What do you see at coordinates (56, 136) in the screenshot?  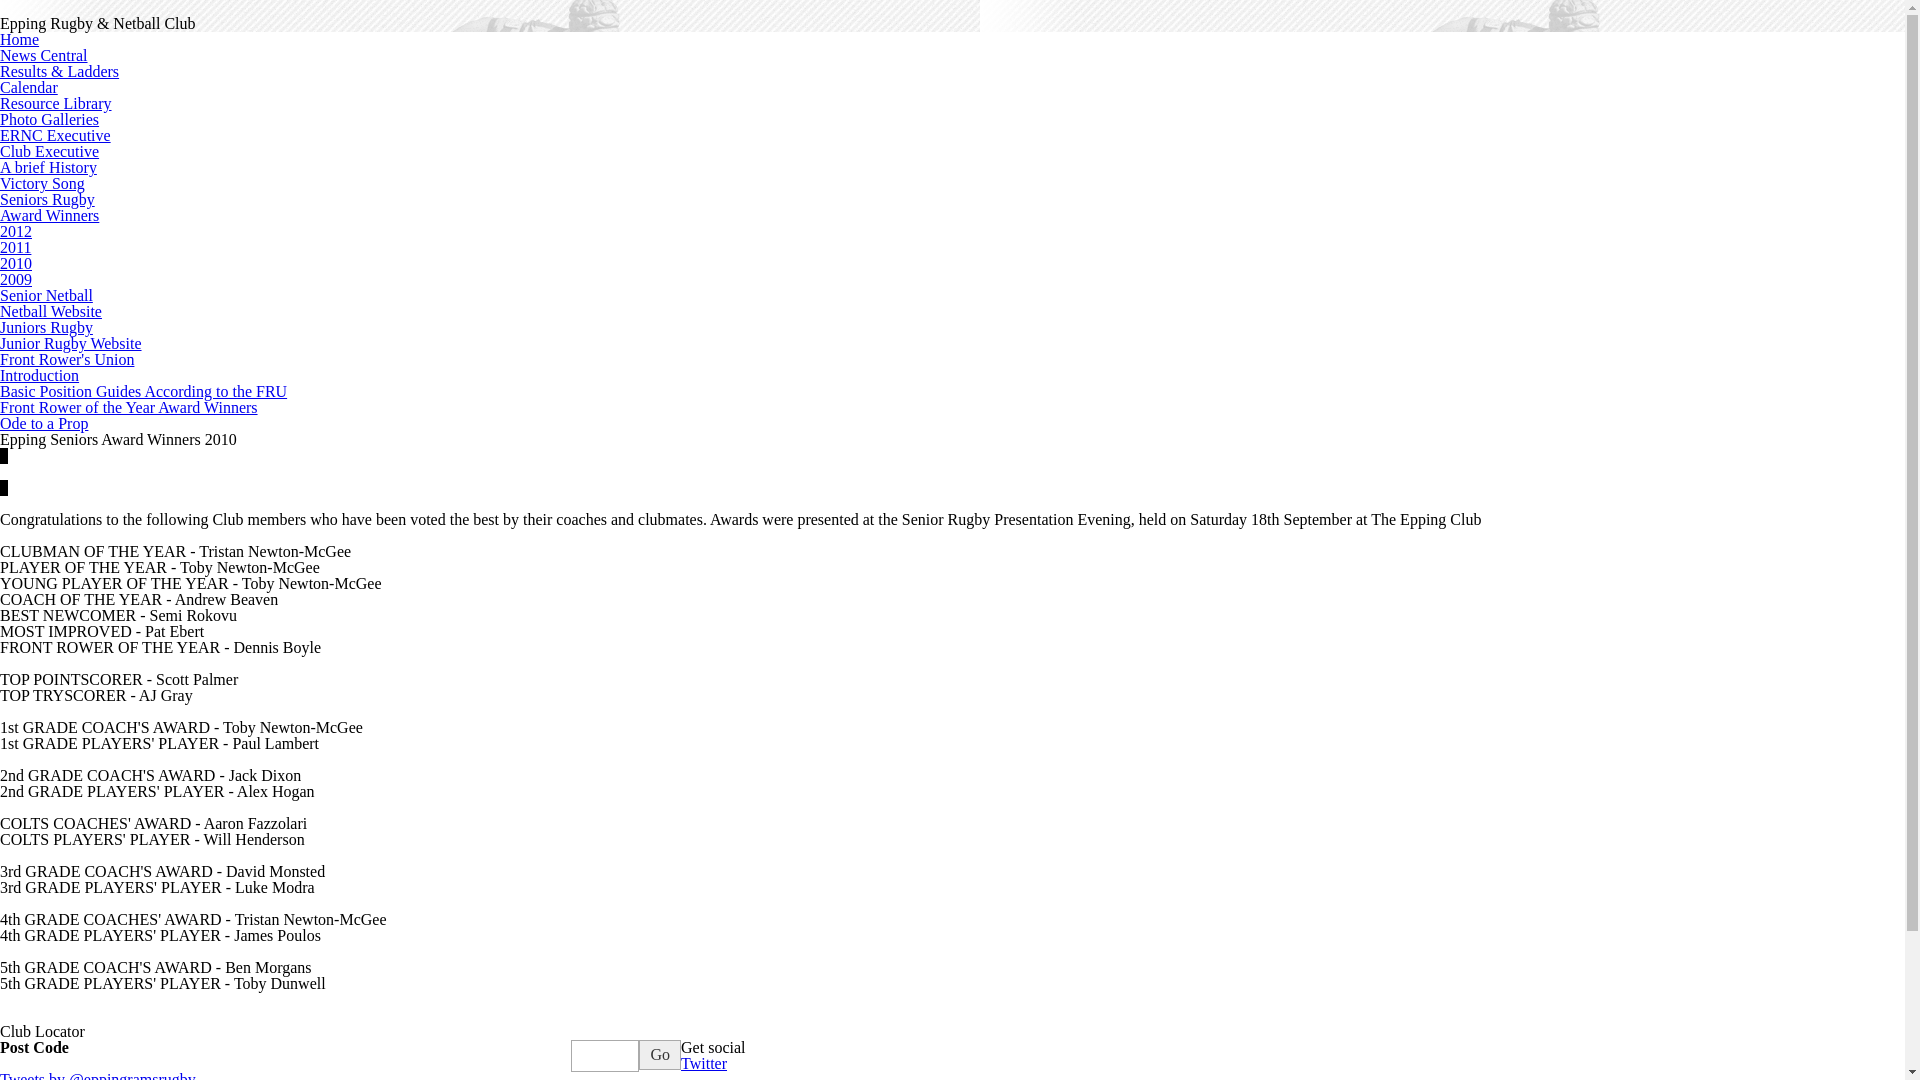 I see `ERNC Executive` at bounding box center [56, 136].